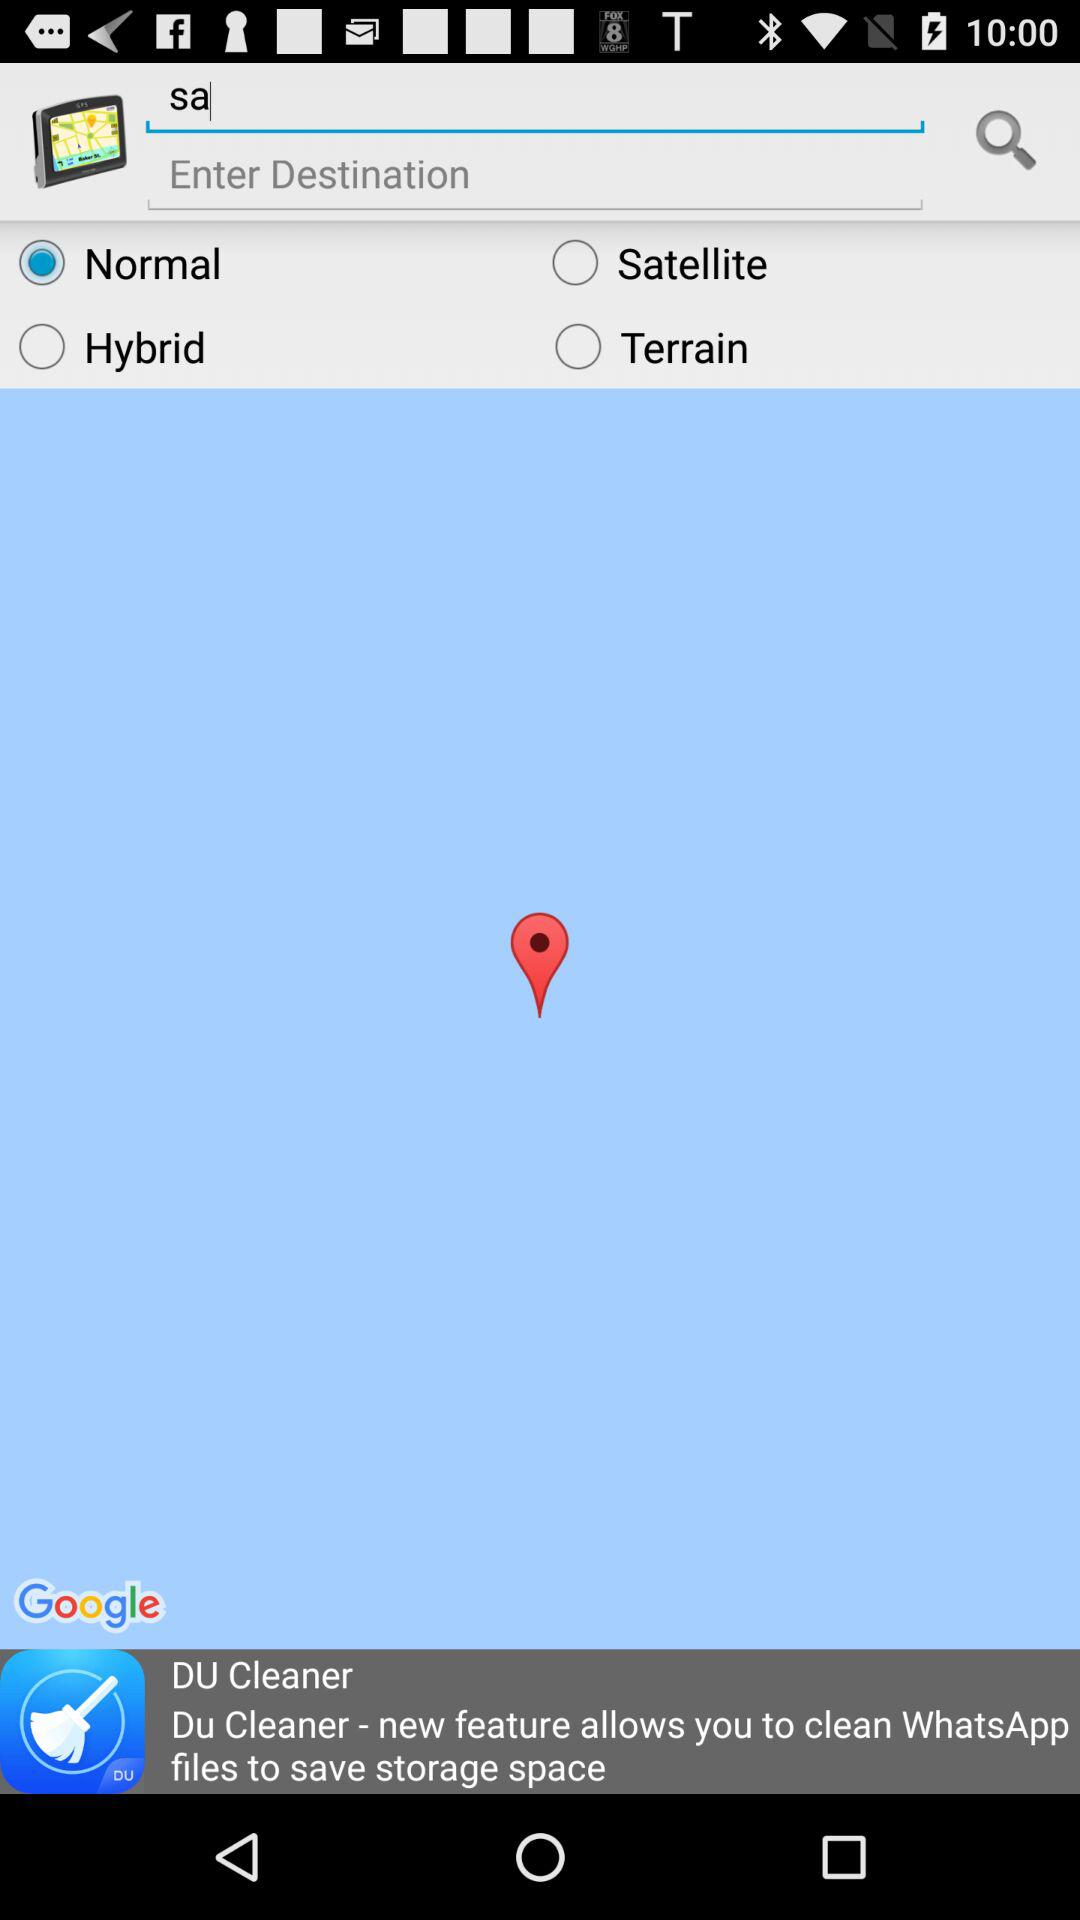 Image resolution: width=1080 pixels, height=1920 pixels. I want to click on enter destinaltion, so click(535, 180).